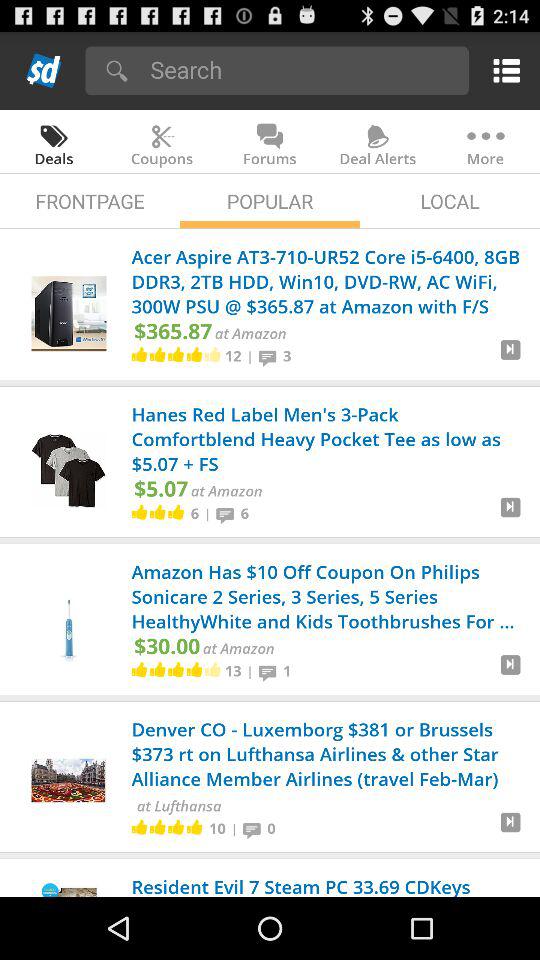 The height and width of the screenshot is (960, 540). I want to click on choose app to the left of the popular app, so click(90, 200).